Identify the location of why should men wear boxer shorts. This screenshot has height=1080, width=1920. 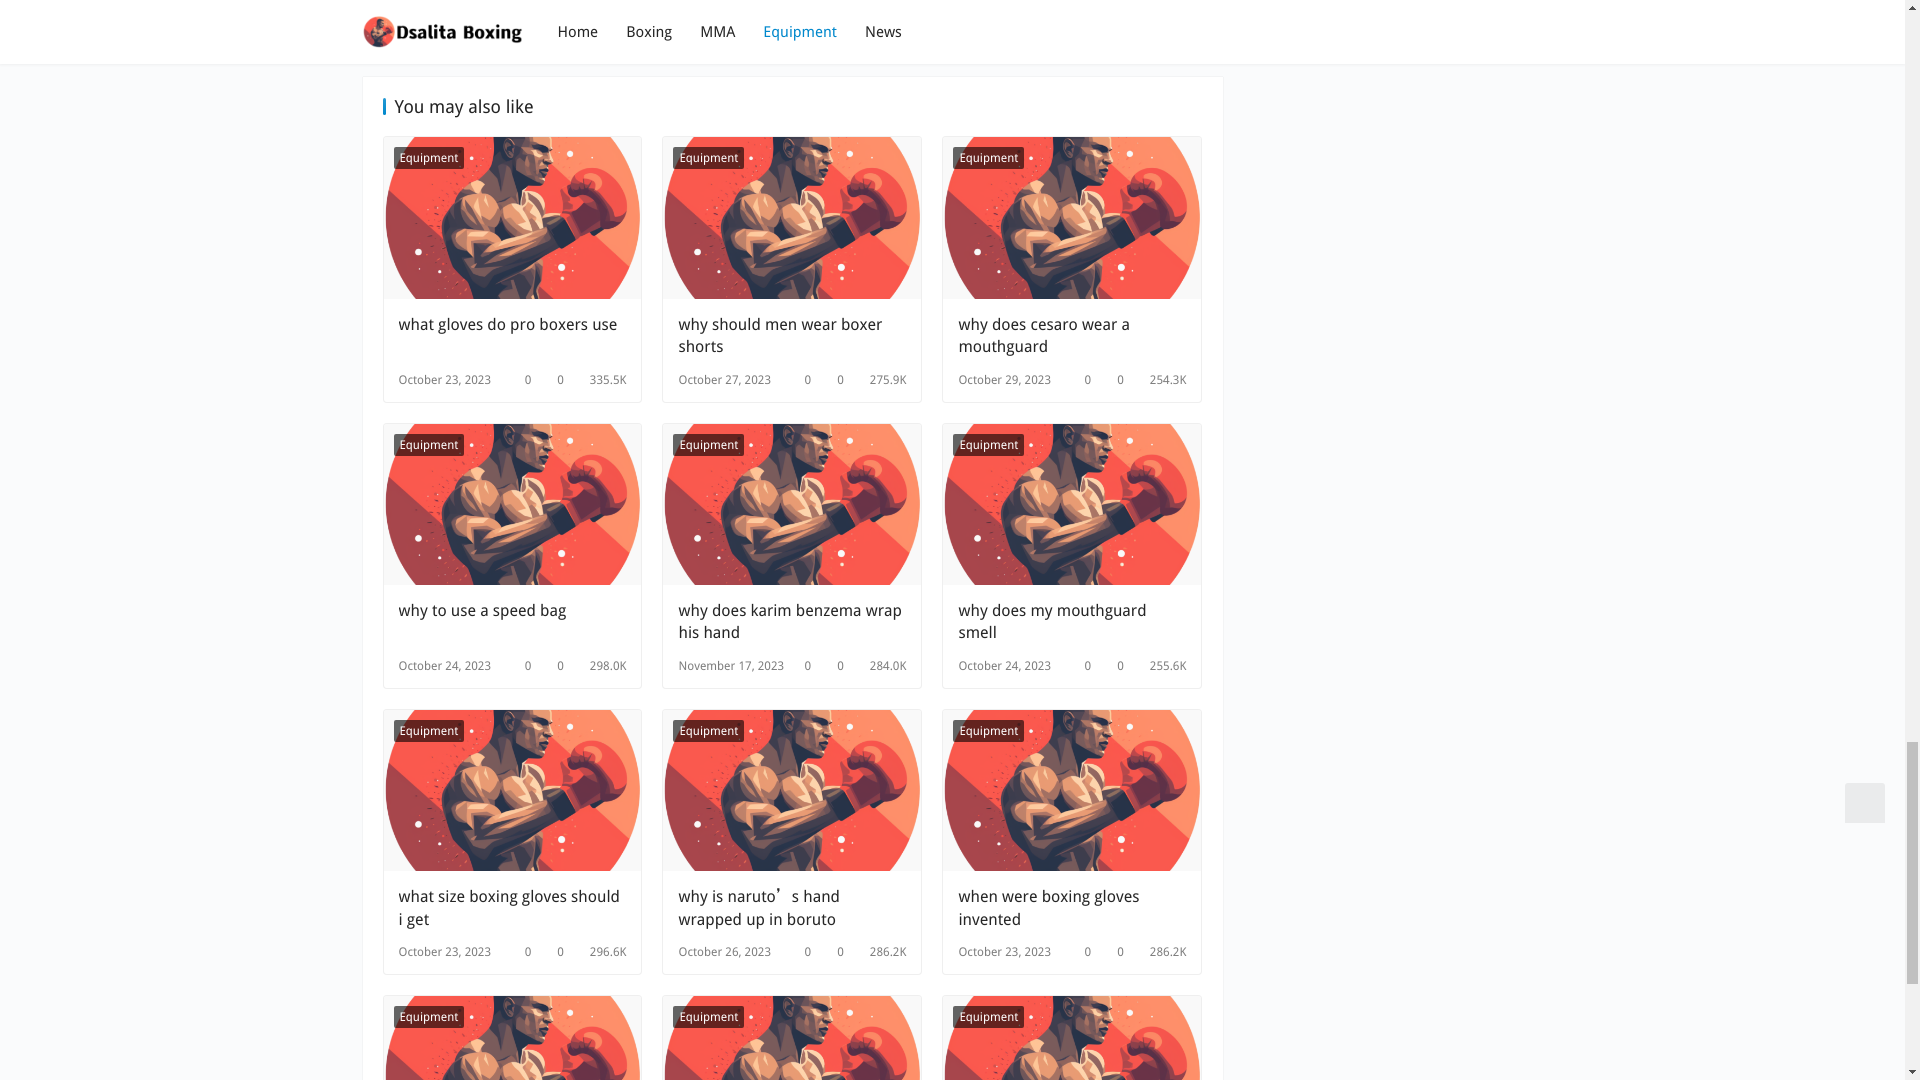
(792, 218).